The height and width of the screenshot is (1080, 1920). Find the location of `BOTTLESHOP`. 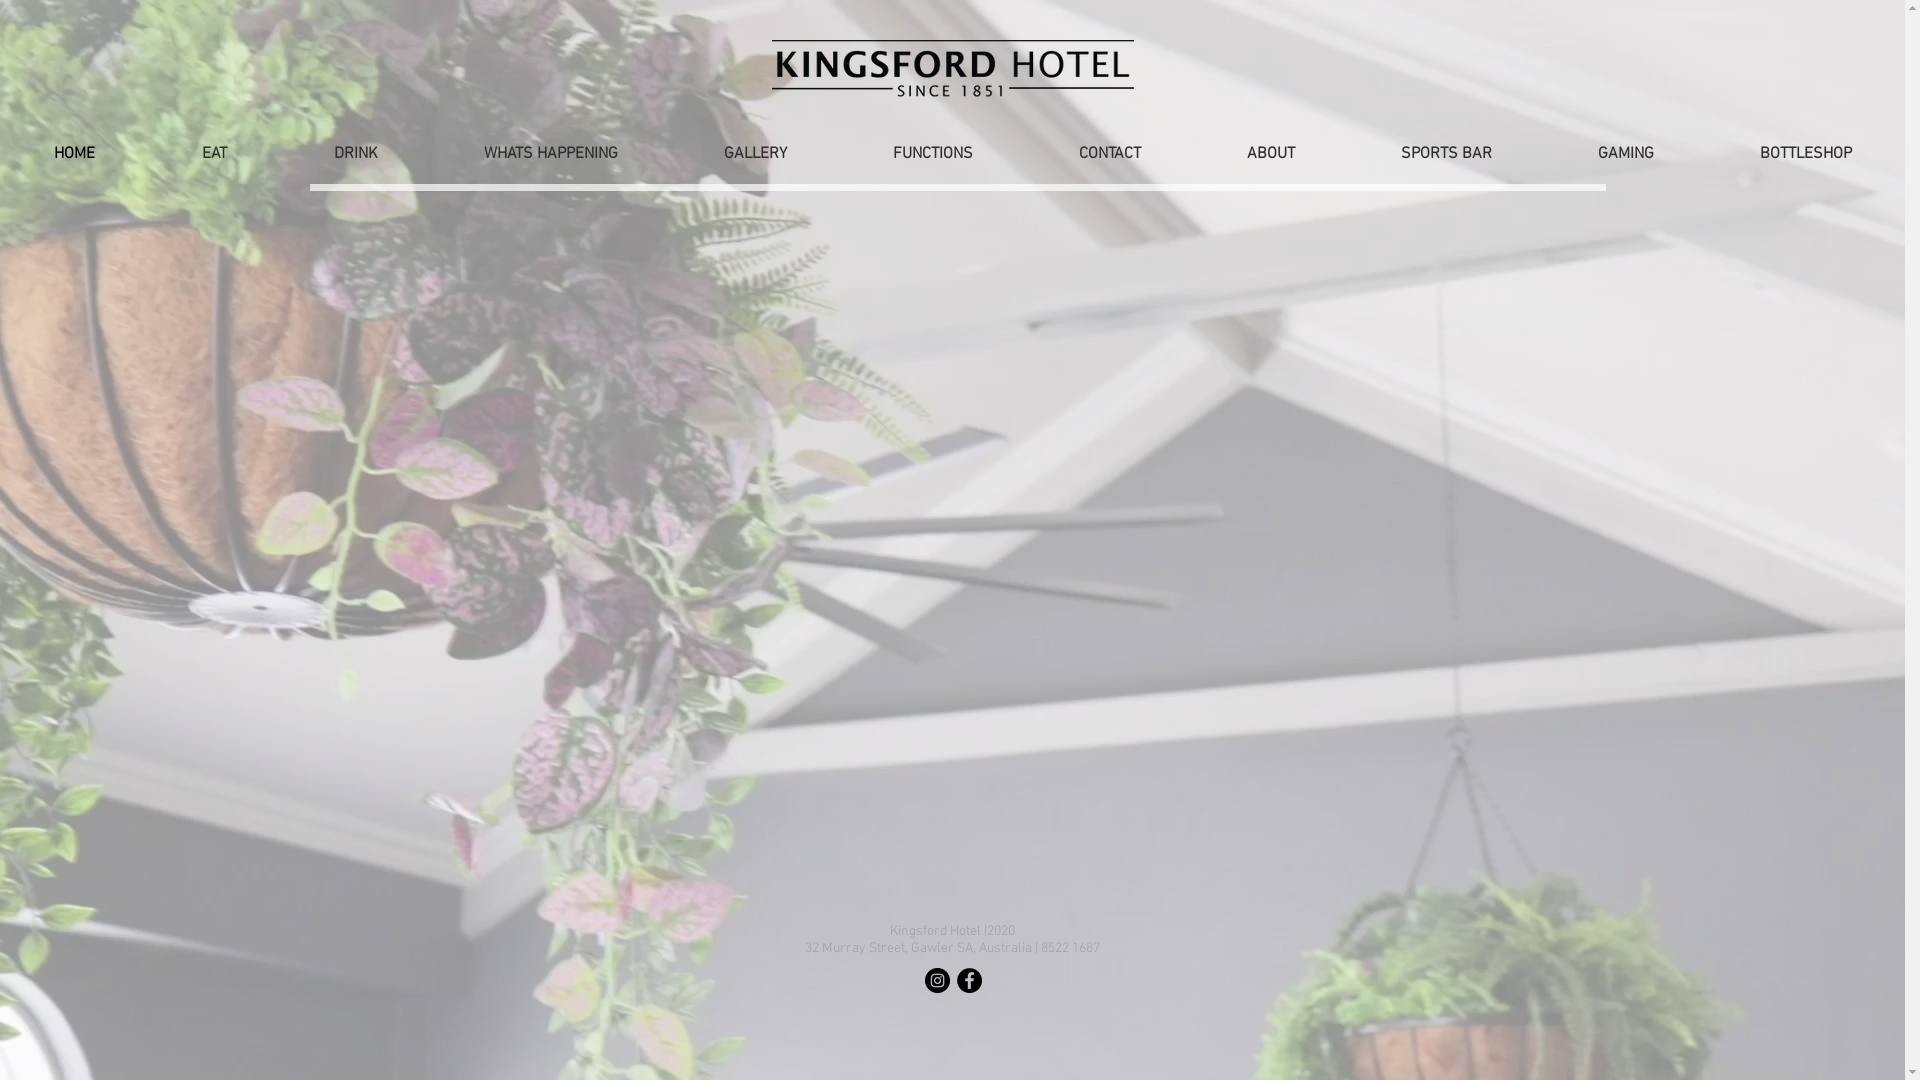

BOTTLESHOP is located at coordinates (1806, 154).